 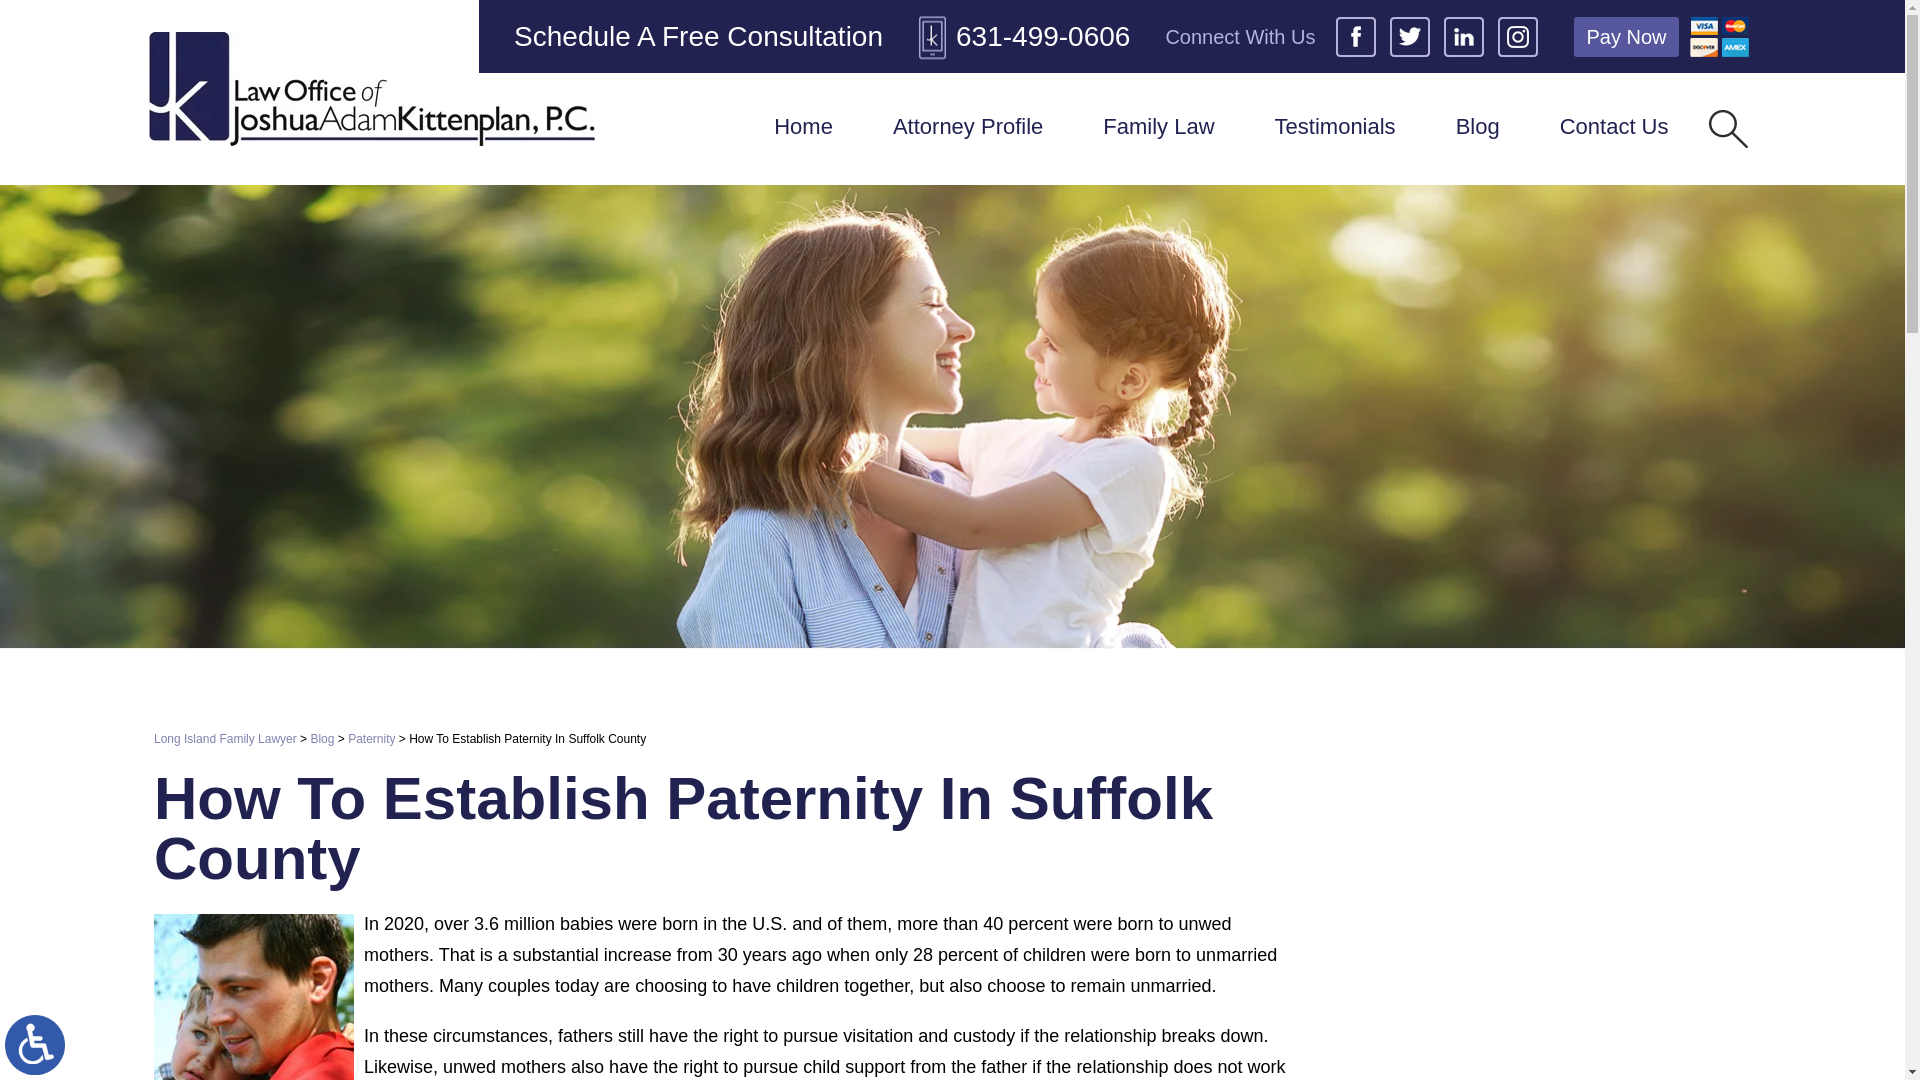 What do you see at coordinates (1626, 36) in the screenshot?
I see `Pay Now` at bounding box center [1626, 36].